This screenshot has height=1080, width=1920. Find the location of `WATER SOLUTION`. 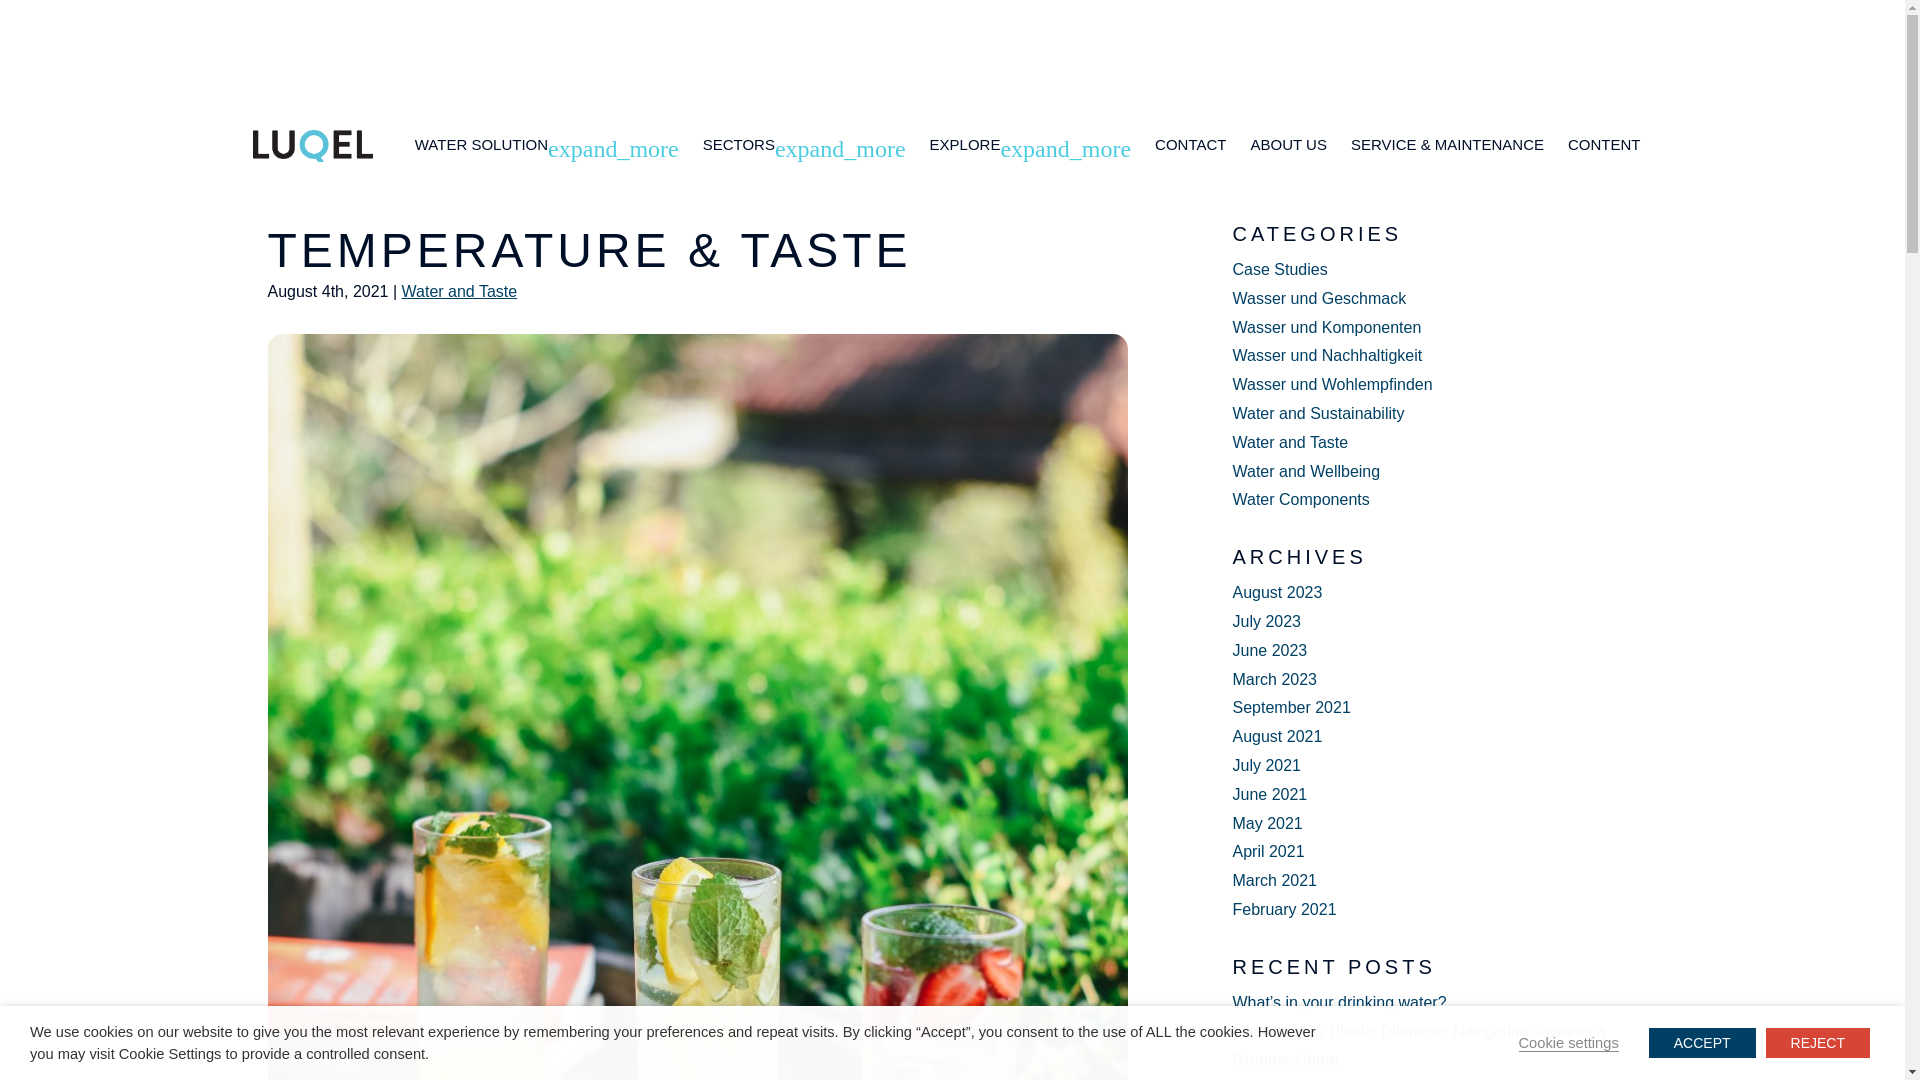

WATER SOLUTION is located at coordinates (480, 144).